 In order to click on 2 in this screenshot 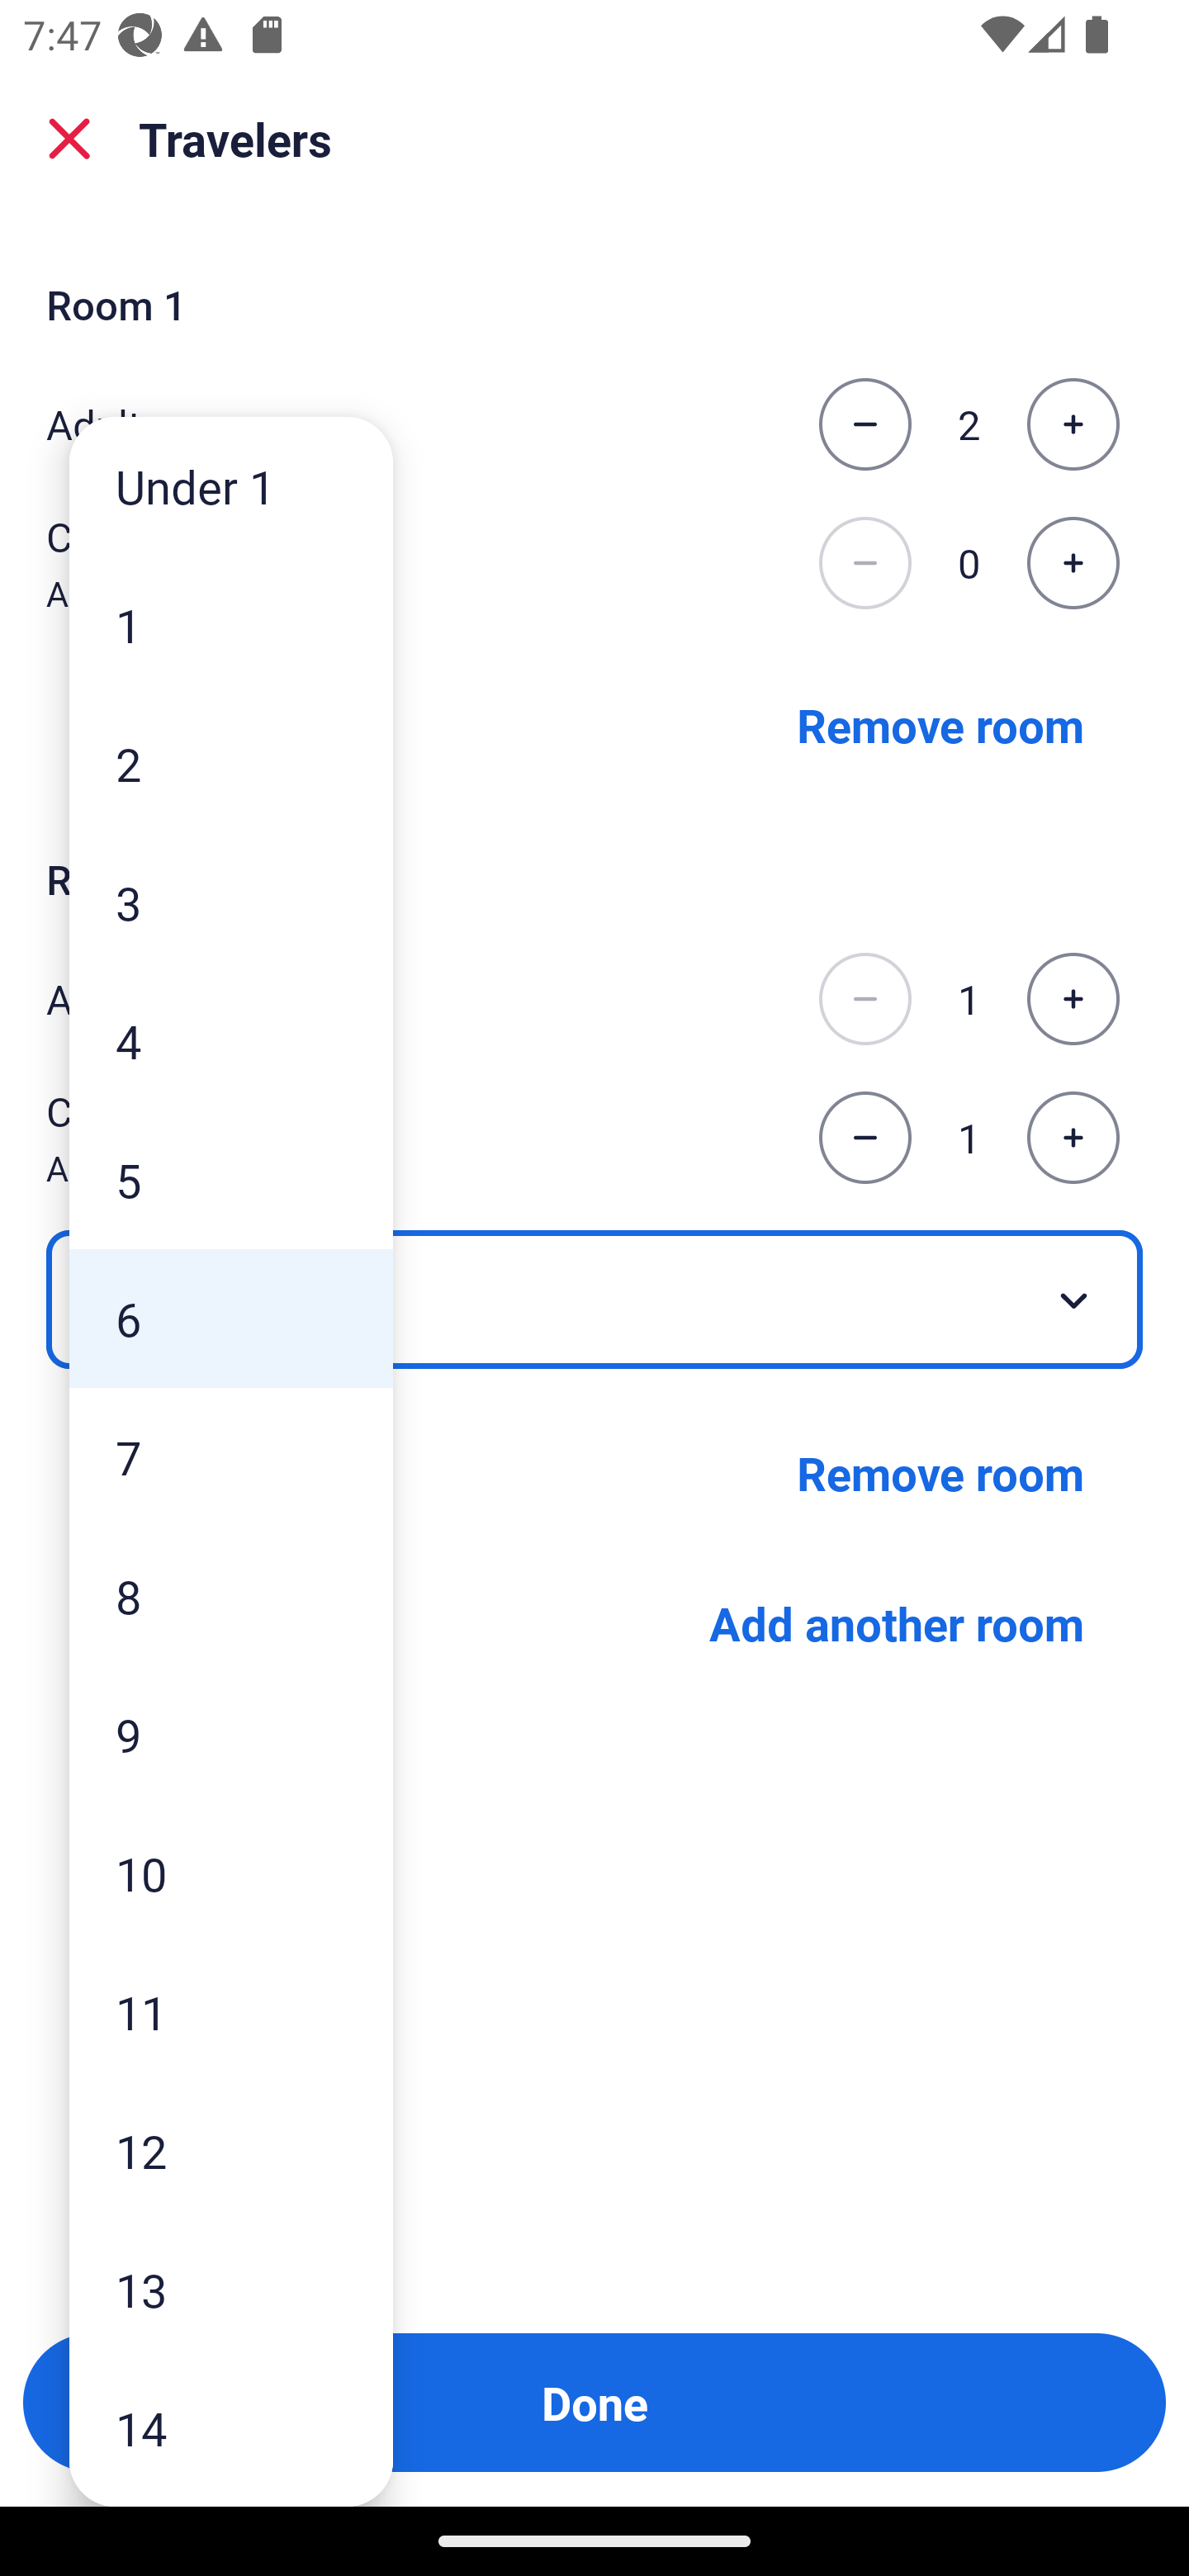, I will do `click(231, 763)`.